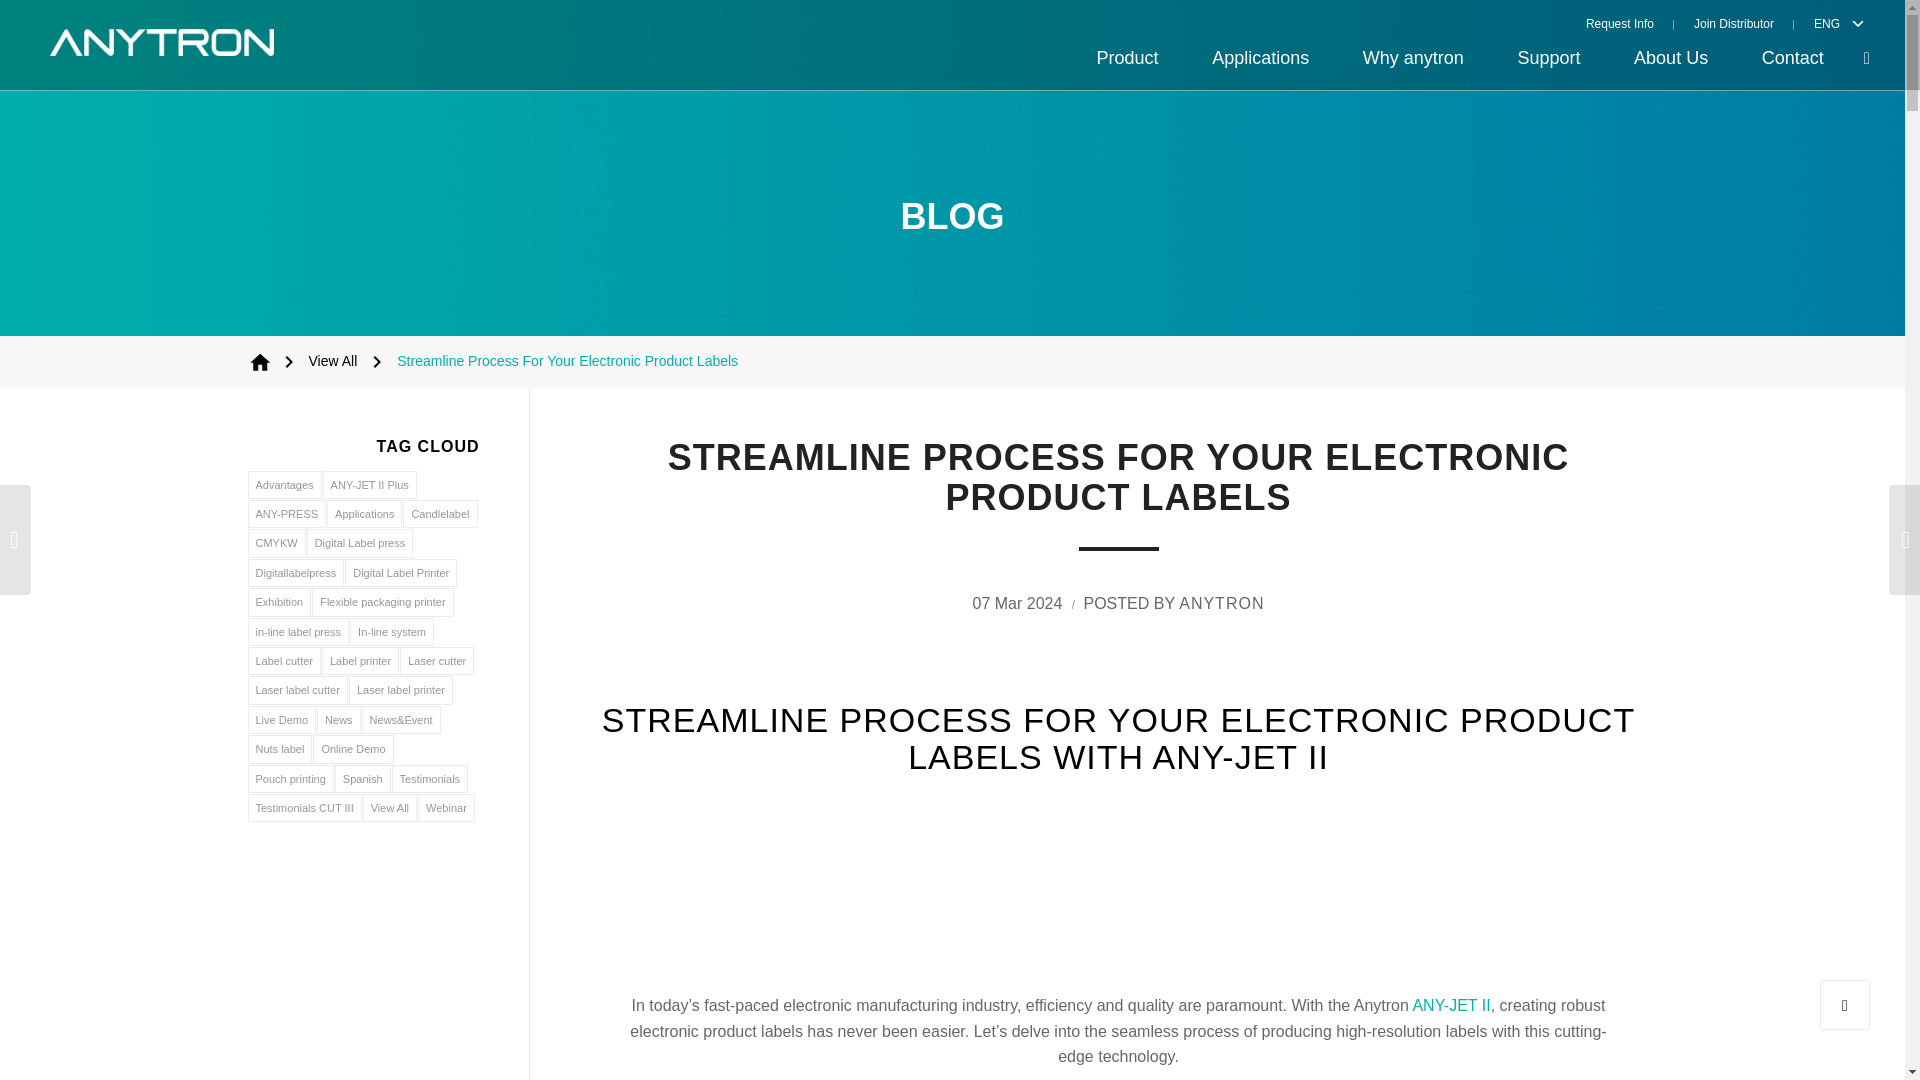  What do you see at coordinates (1845, 1004) in the screenshot?
I see `Scroll to top` at bounding box center [1845, 1004].